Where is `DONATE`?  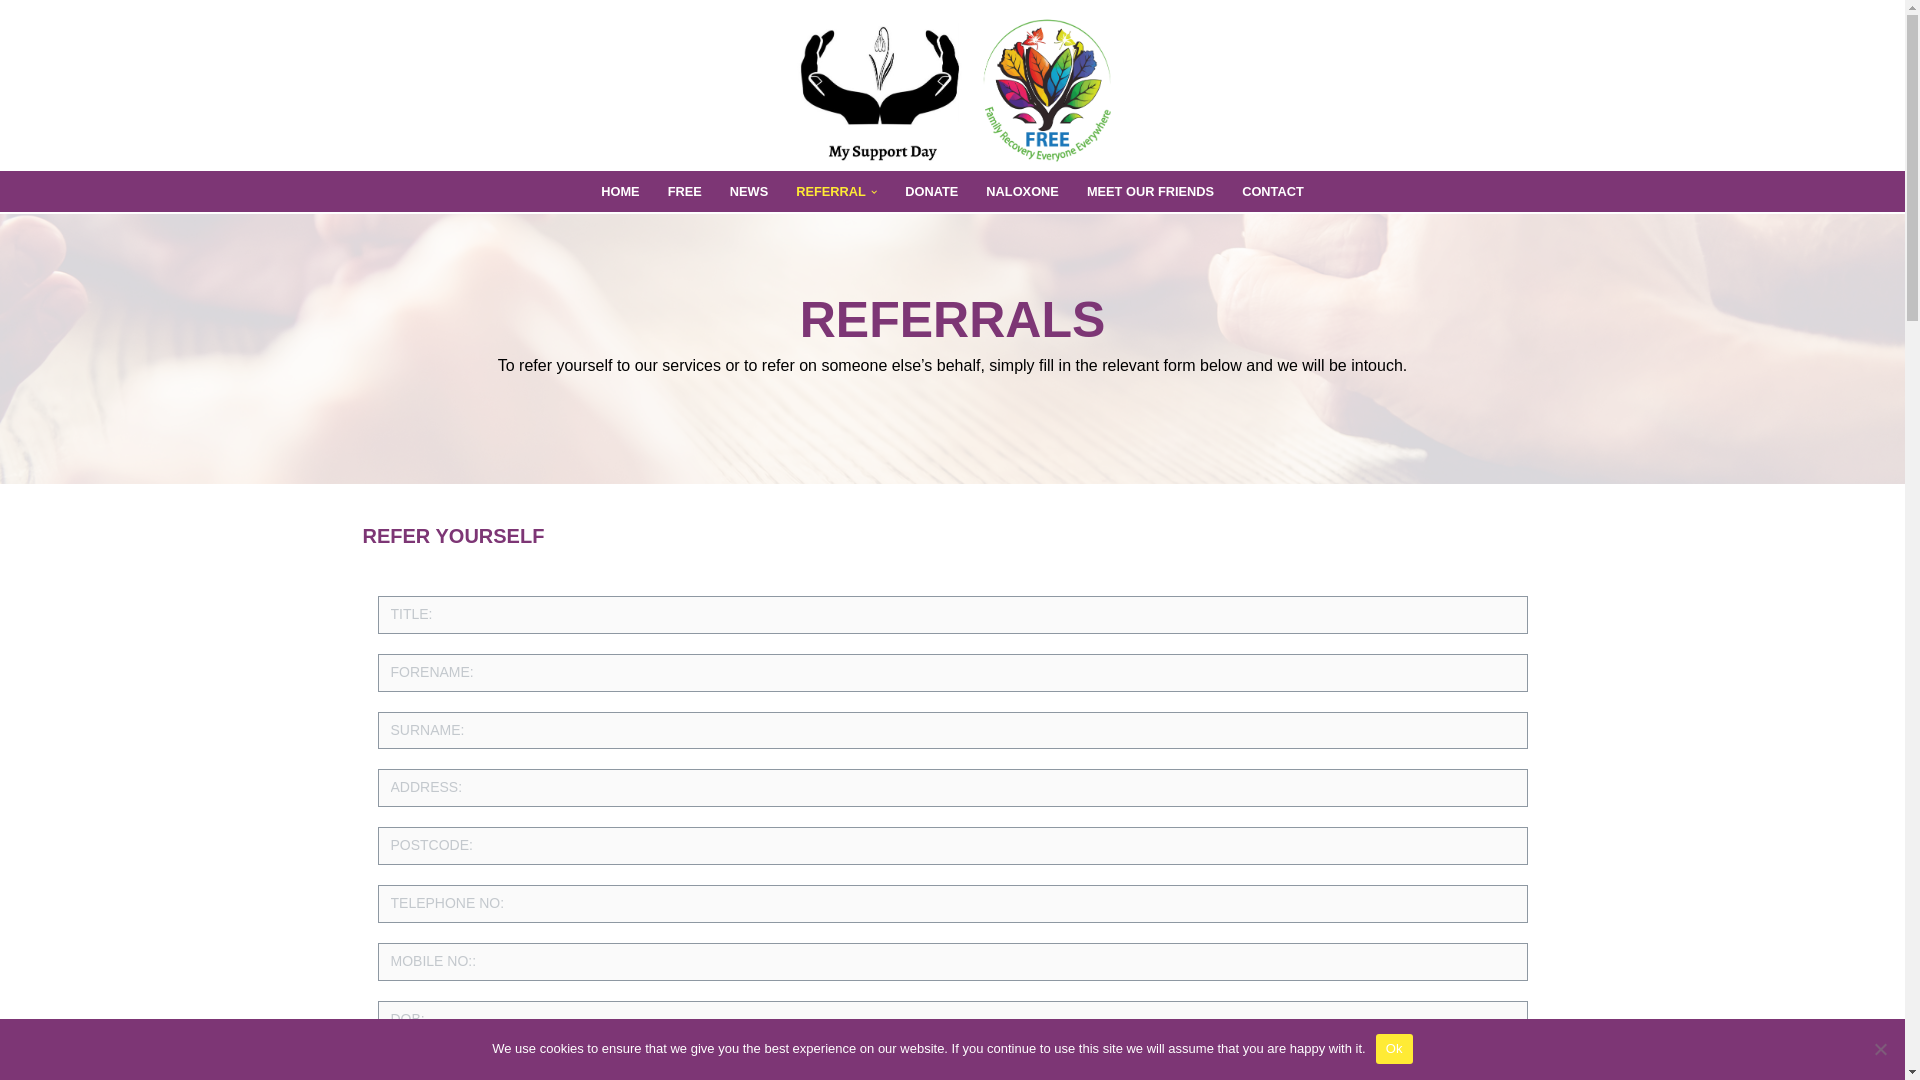
DONATE is located at coordinates (931, 192).